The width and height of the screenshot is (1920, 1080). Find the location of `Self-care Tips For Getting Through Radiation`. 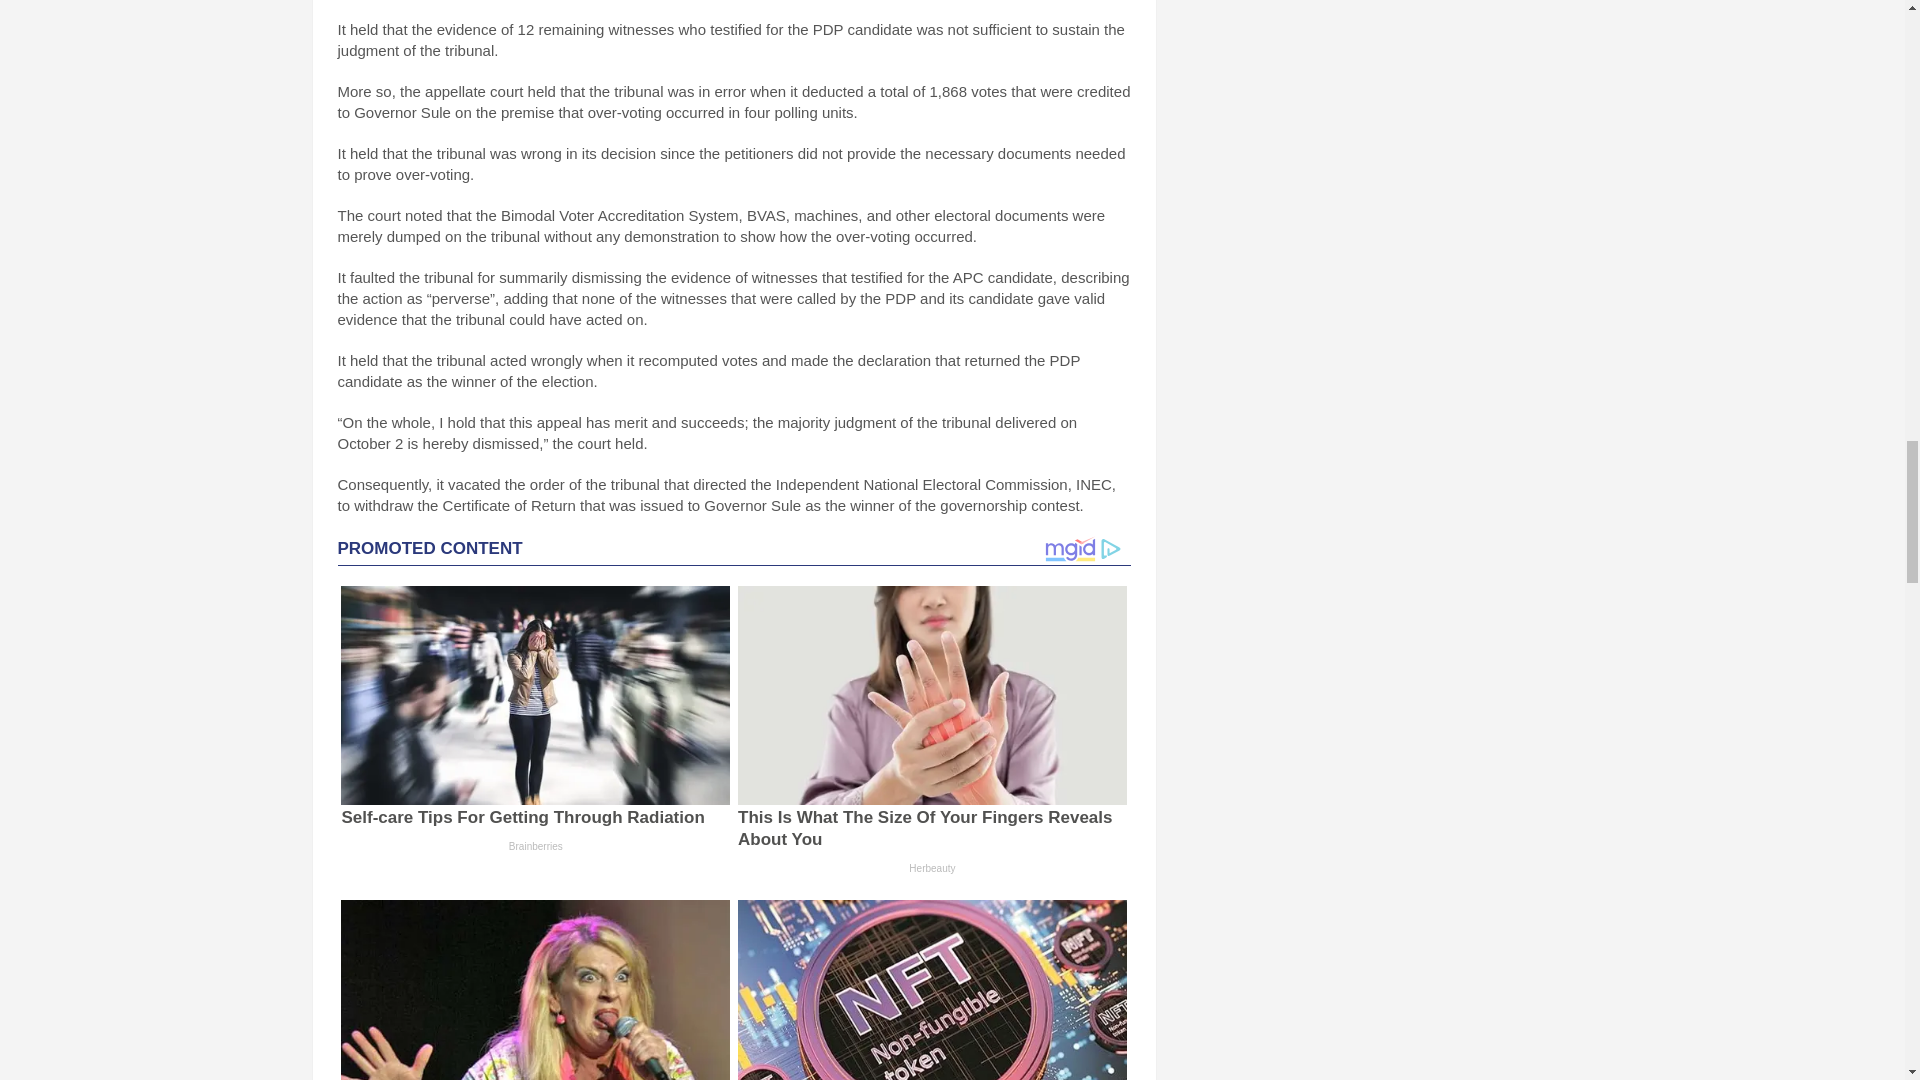

Self-care Tips For Getting Through Radiation is located at coordinates (522, 817).